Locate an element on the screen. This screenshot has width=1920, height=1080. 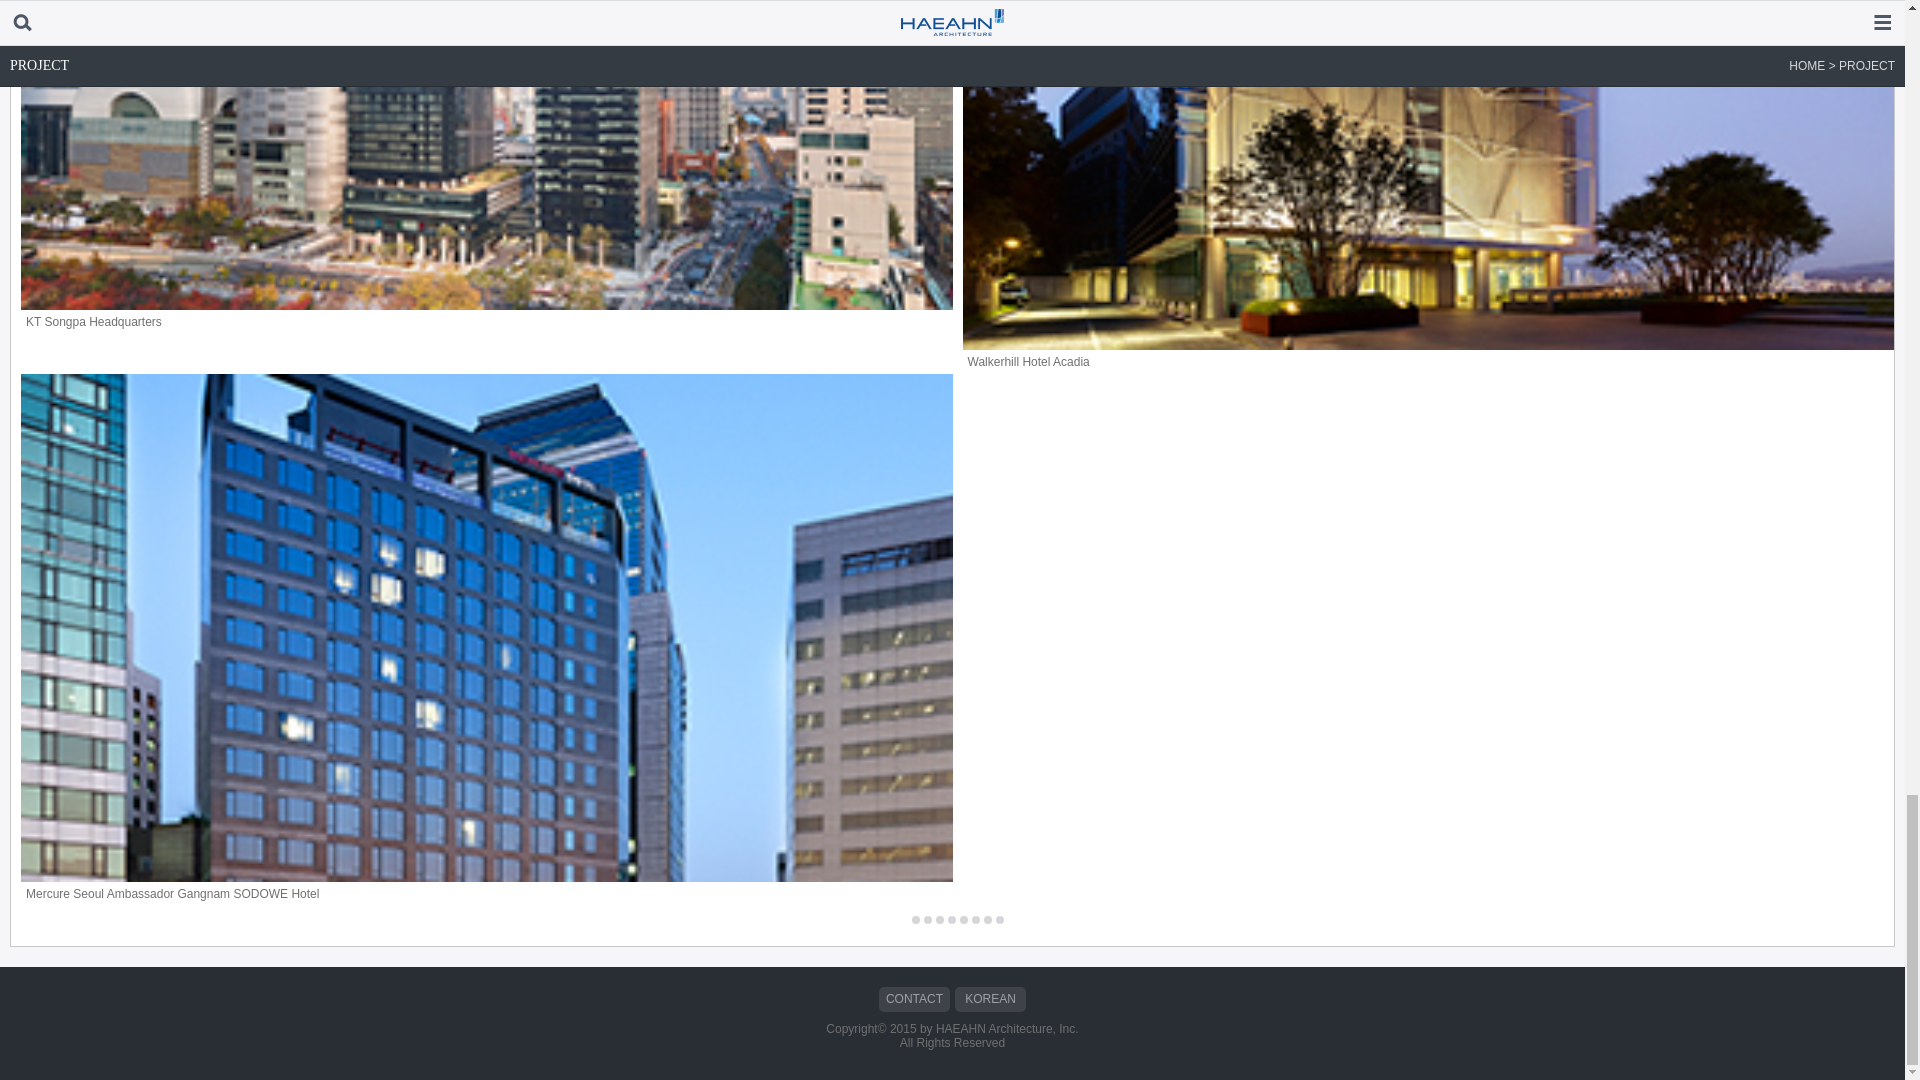
4 is located at coordinates (952, 920).